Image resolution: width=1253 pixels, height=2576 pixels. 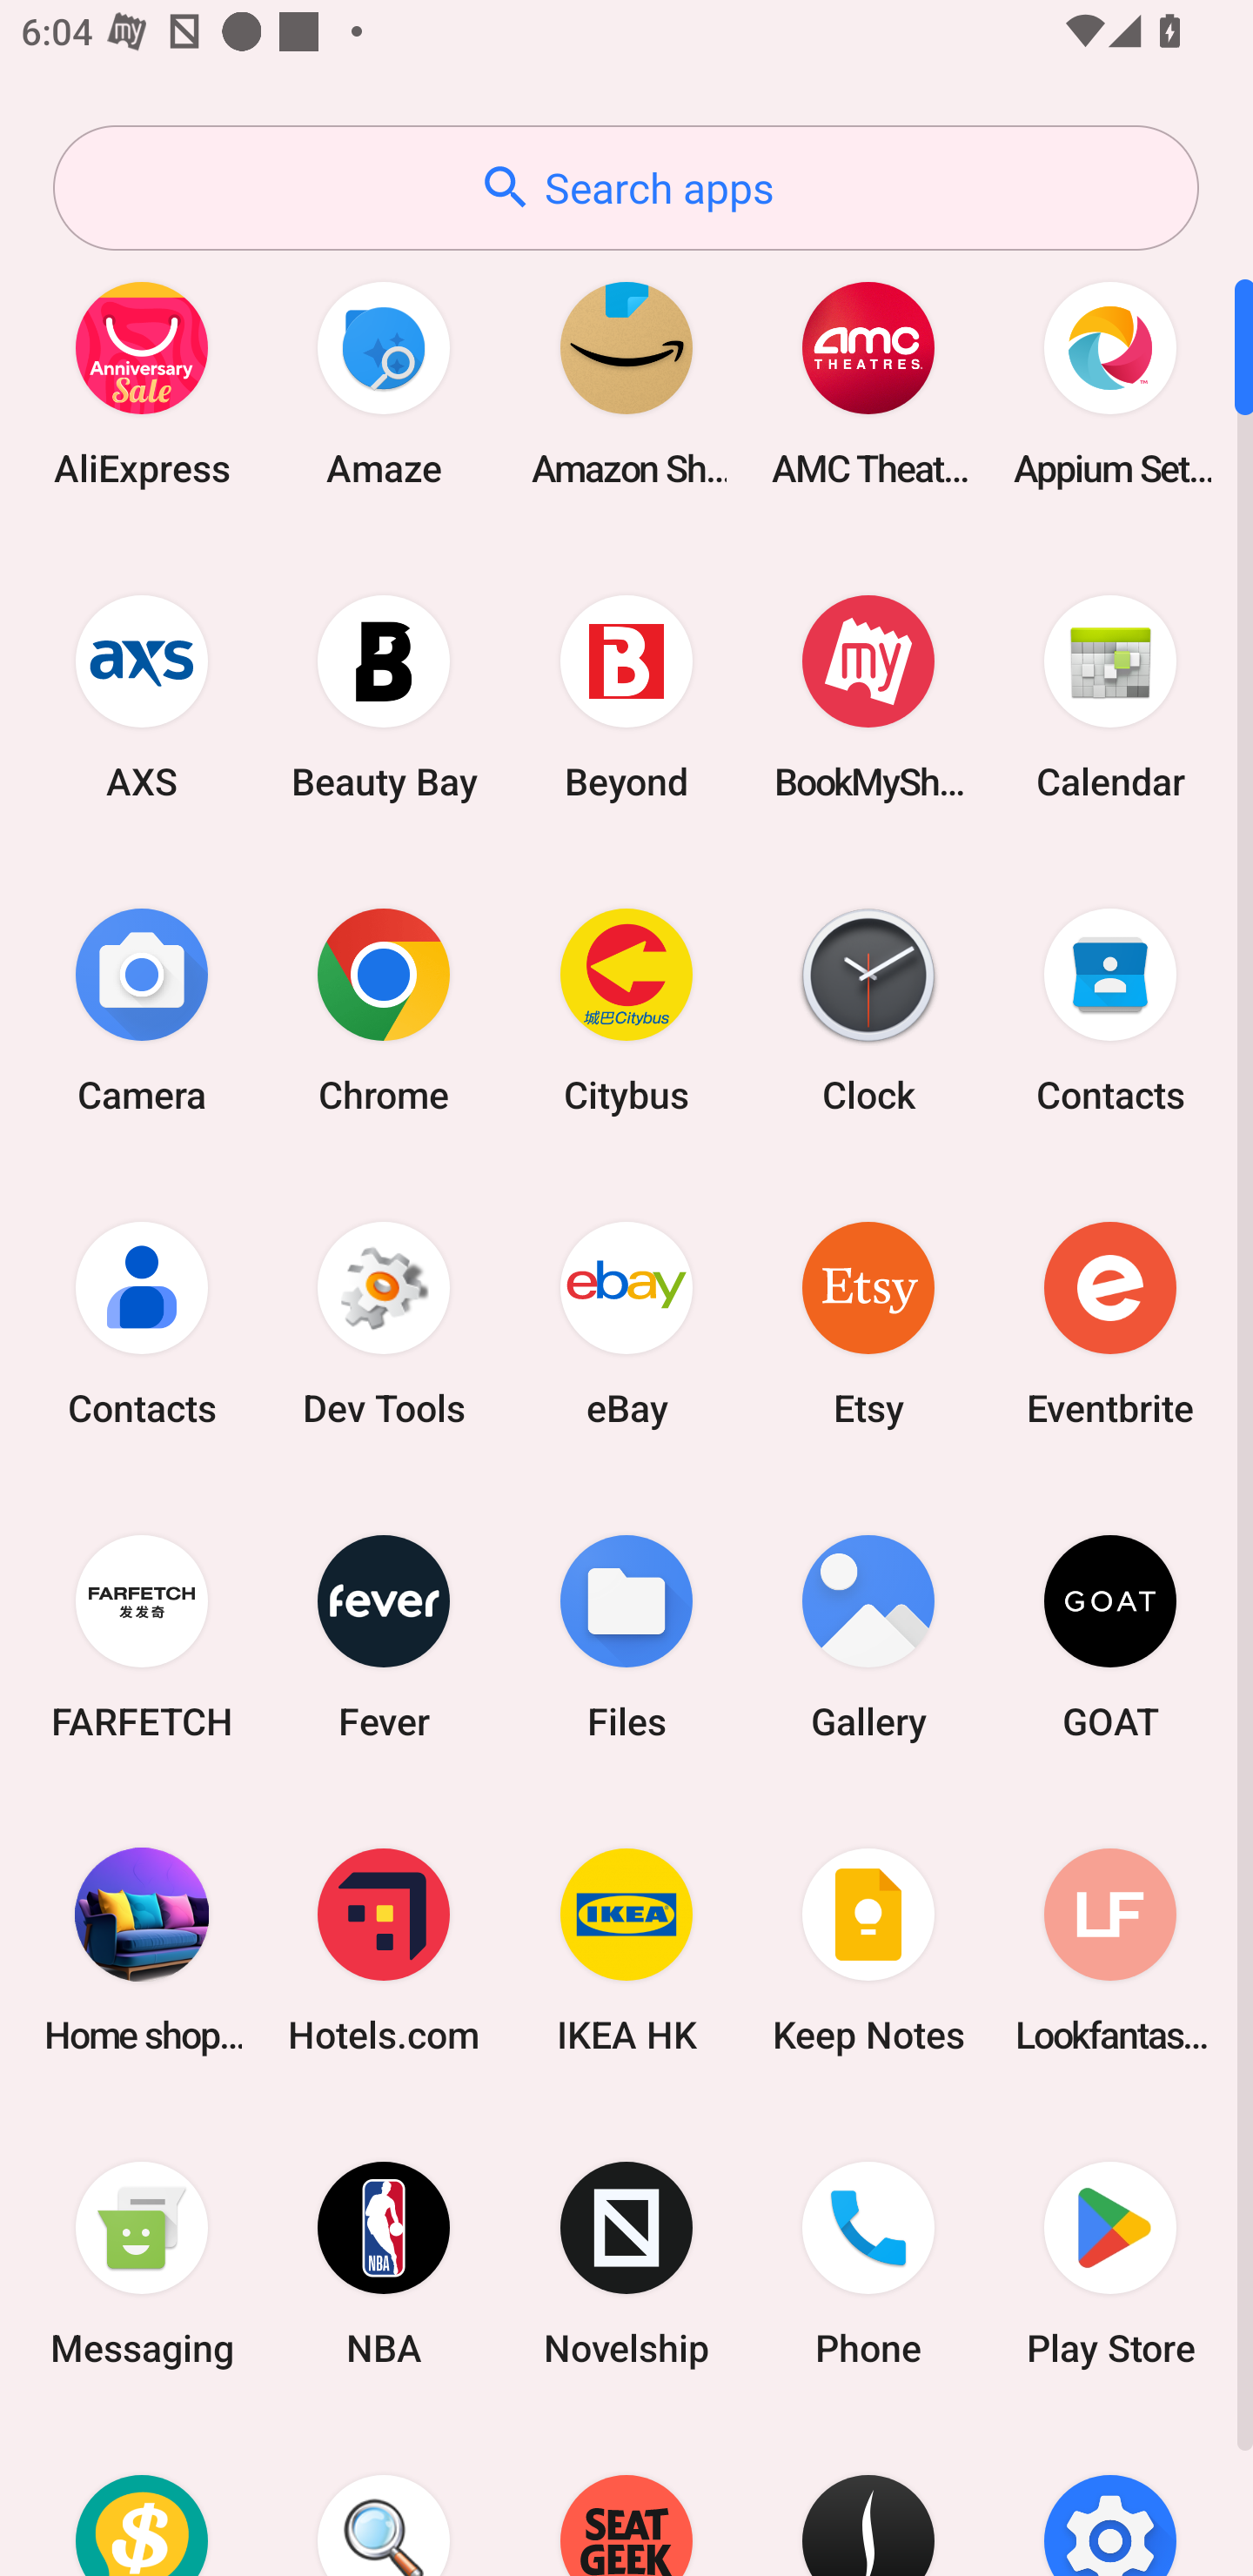 What do you see at coordinates (868, 383) in the screenshot?
I see `AMC Theatres` at bounding box center [868, 383].